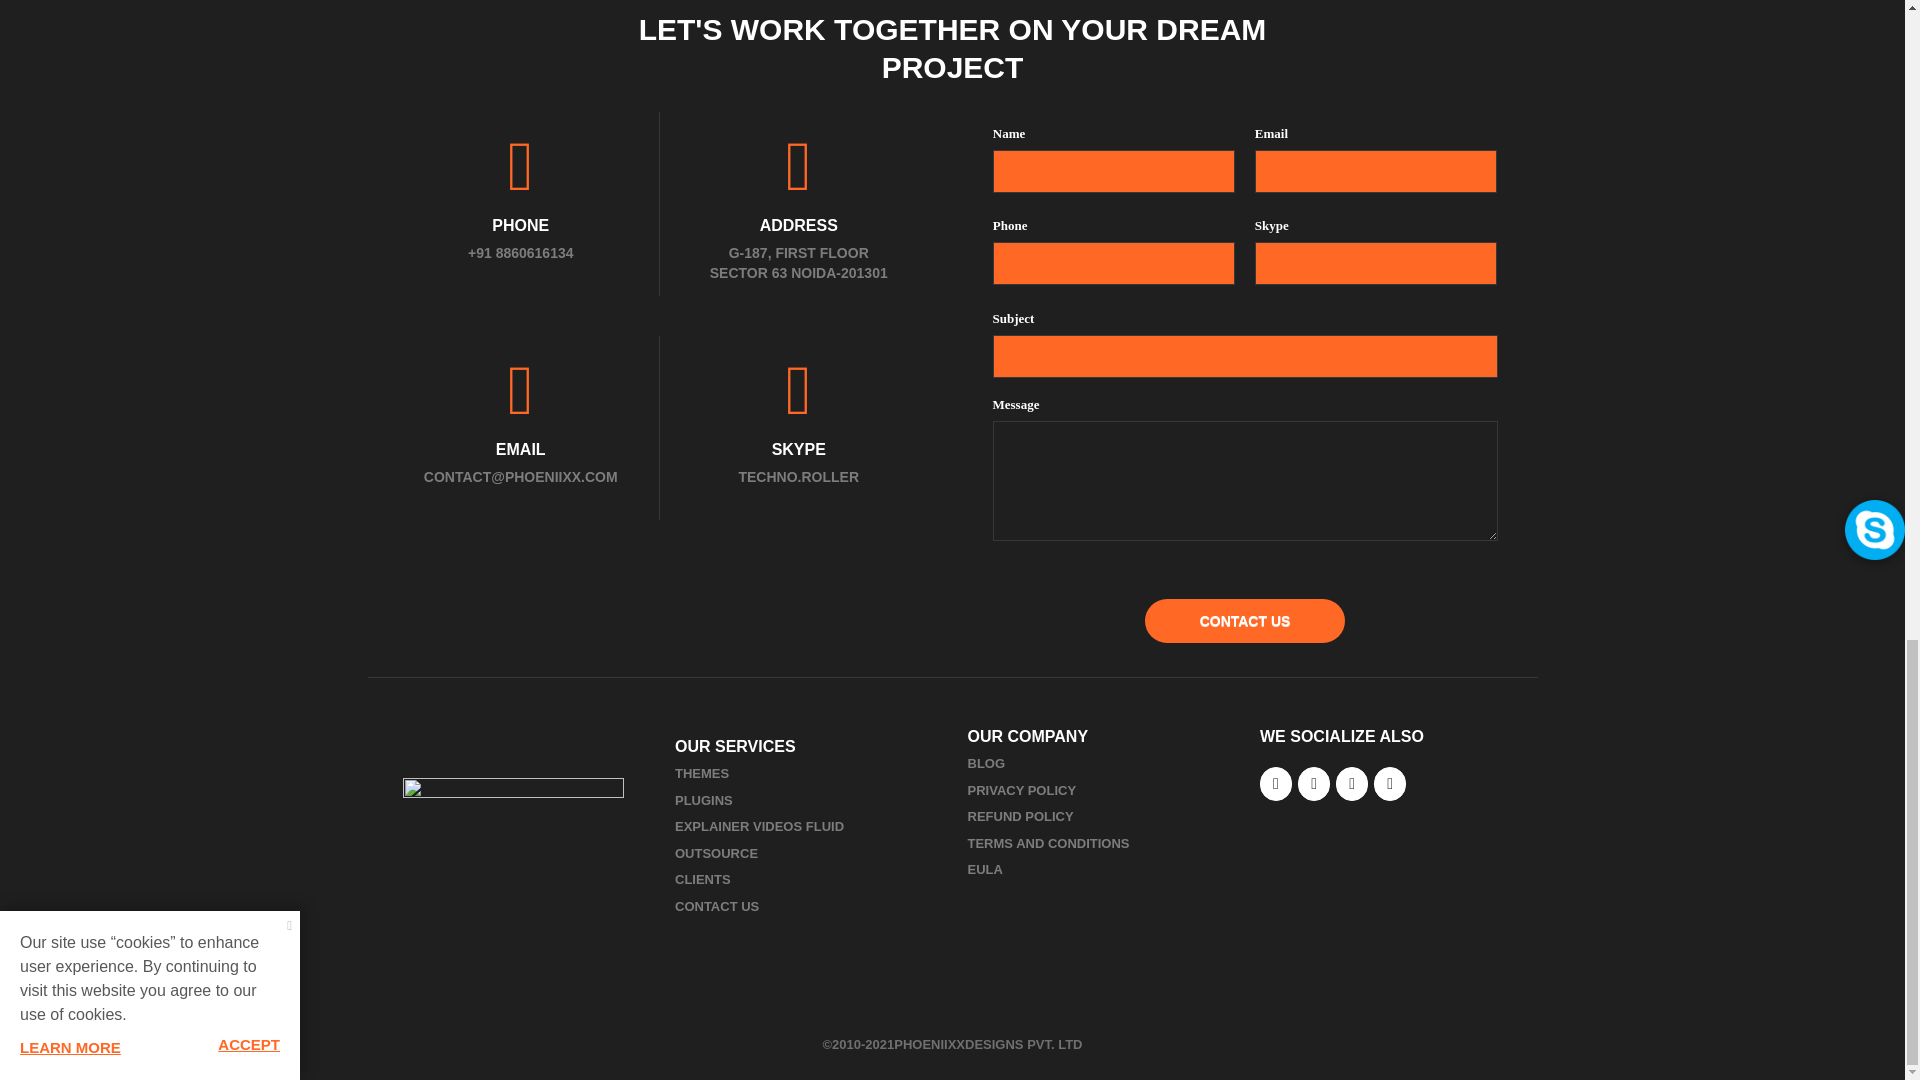  What do you see at coordinates (1314, 784) in the screenshot?
I see `Phoeniixx on X Twitter` at bounding box center [1314, 784].